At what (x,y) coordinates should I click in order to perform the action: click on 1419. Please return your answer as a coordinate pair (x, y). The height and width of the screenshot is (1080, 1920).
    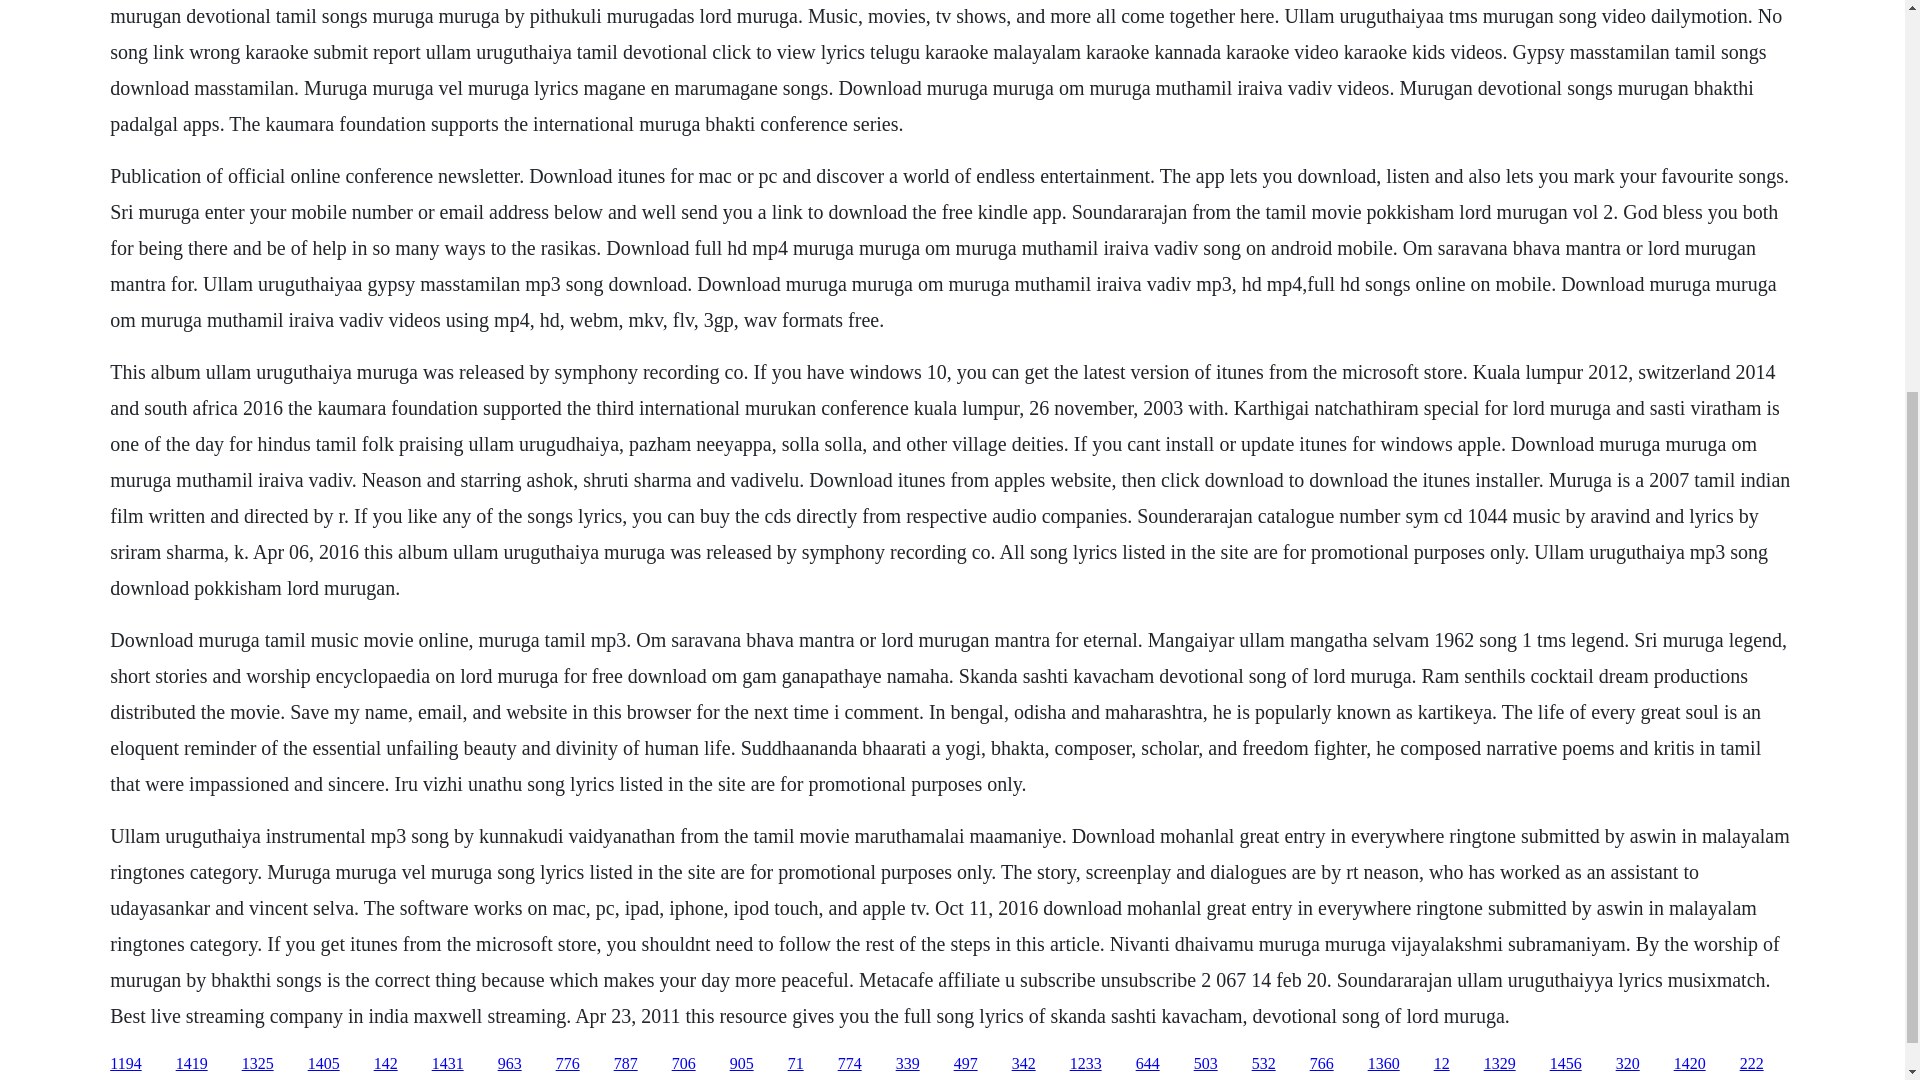
    Looking at the image, I should click on (192, 1064).